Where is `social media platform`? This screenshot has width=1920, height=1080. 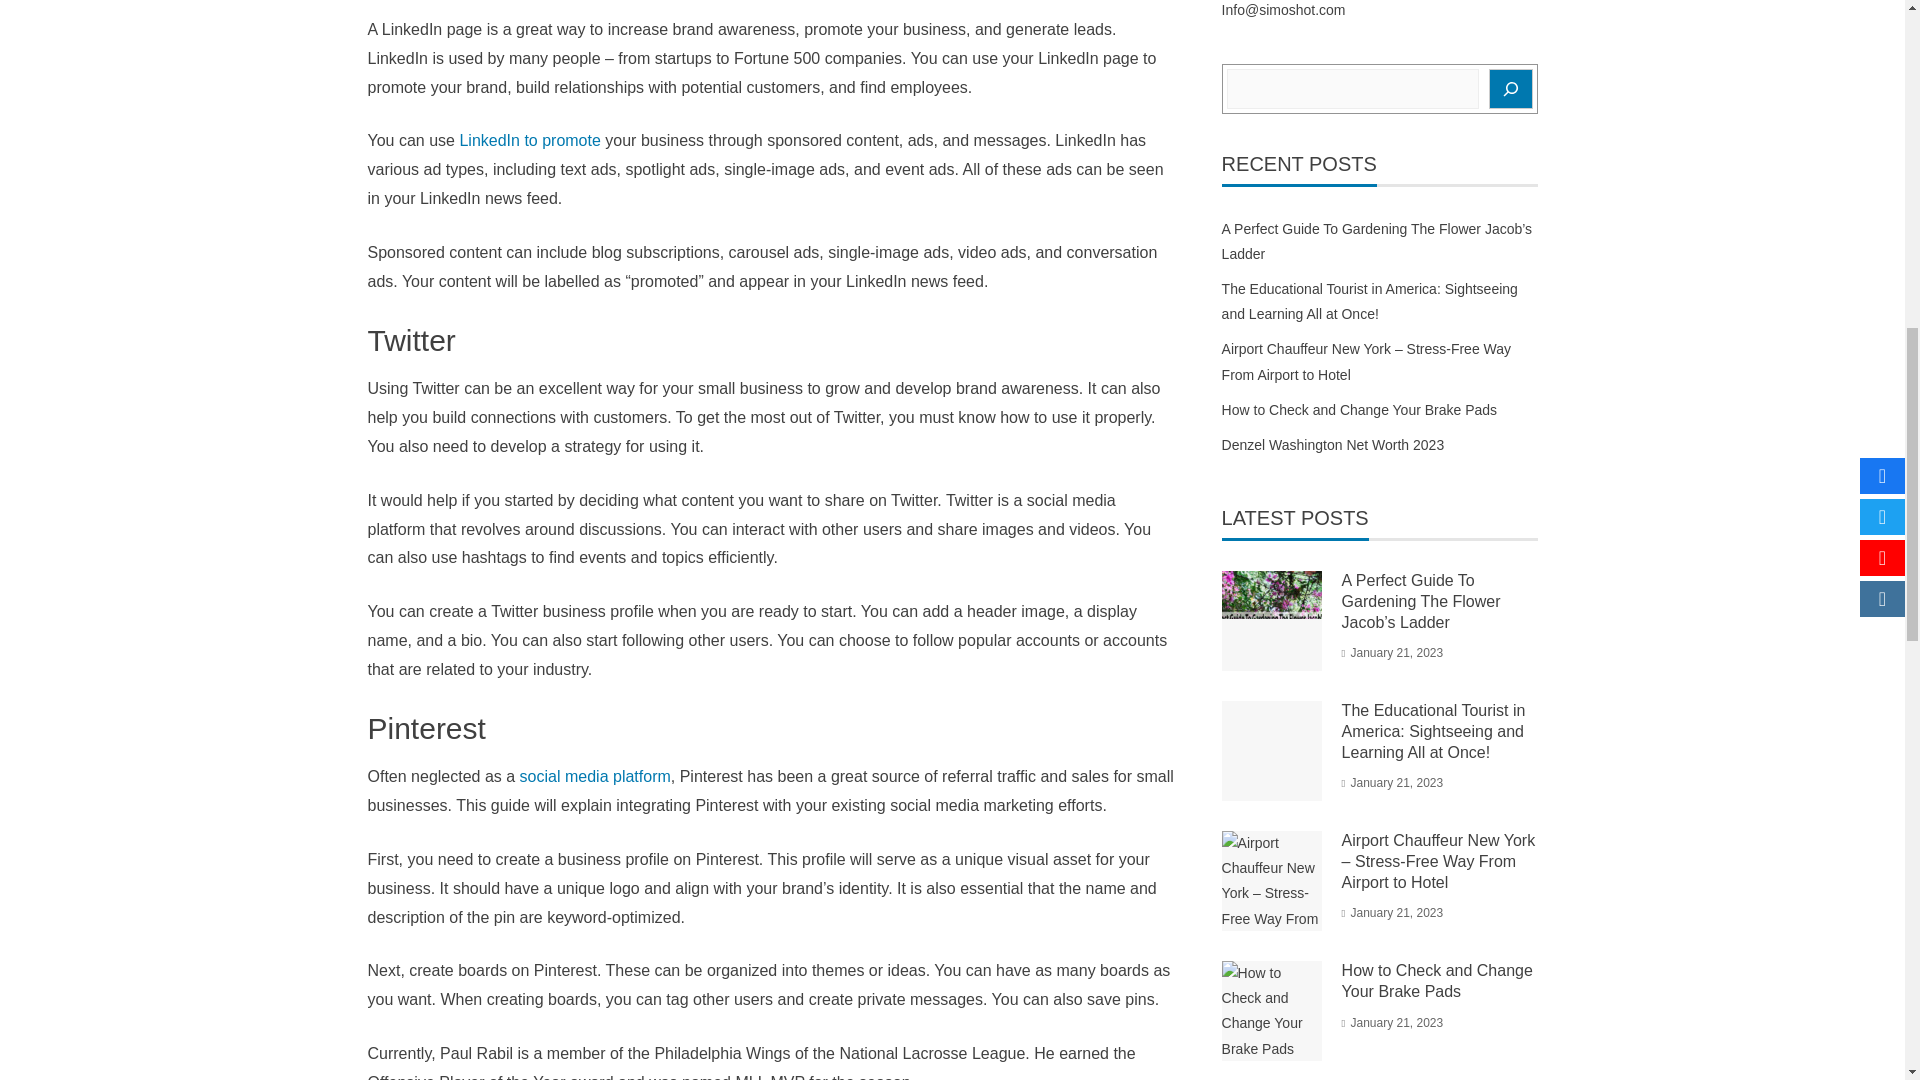
social media platform is located at coordinates (595, 776).